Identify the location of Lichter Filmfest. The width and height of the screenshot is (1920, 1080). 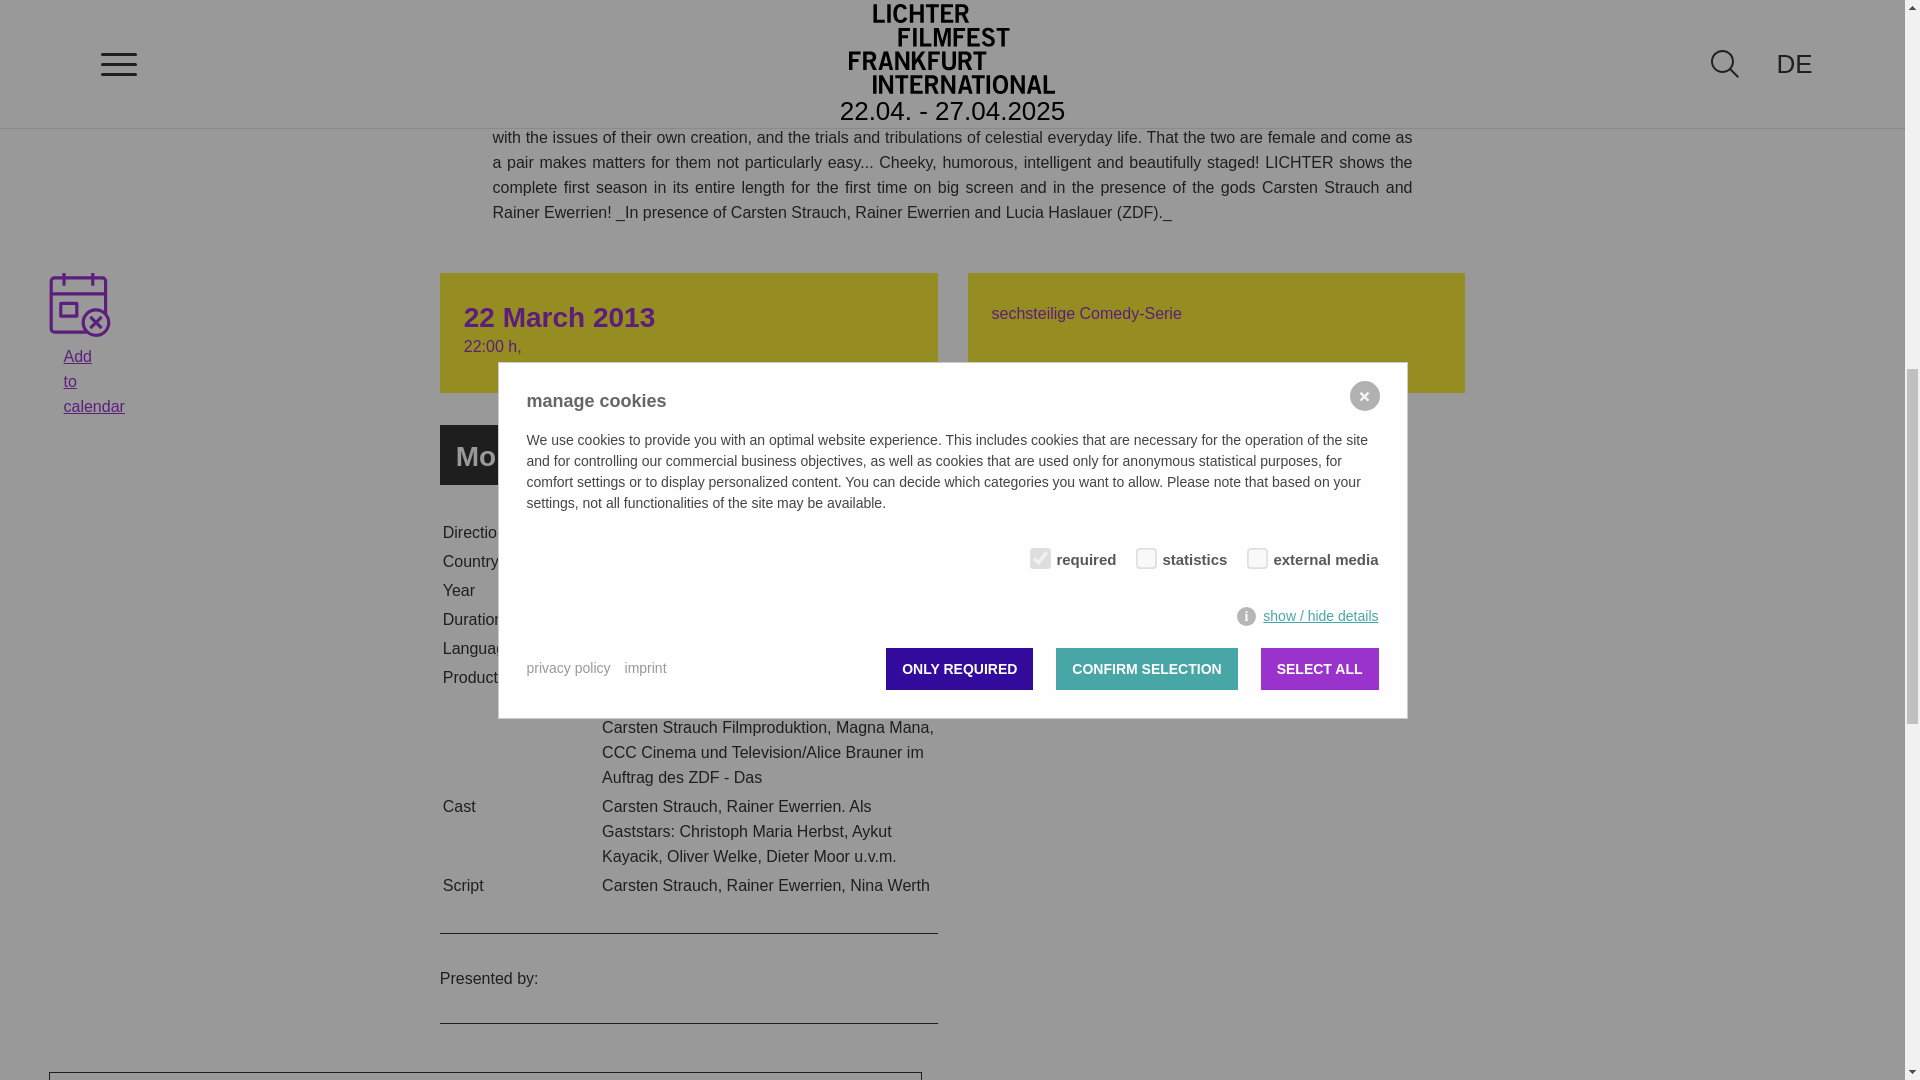
(80, 304).